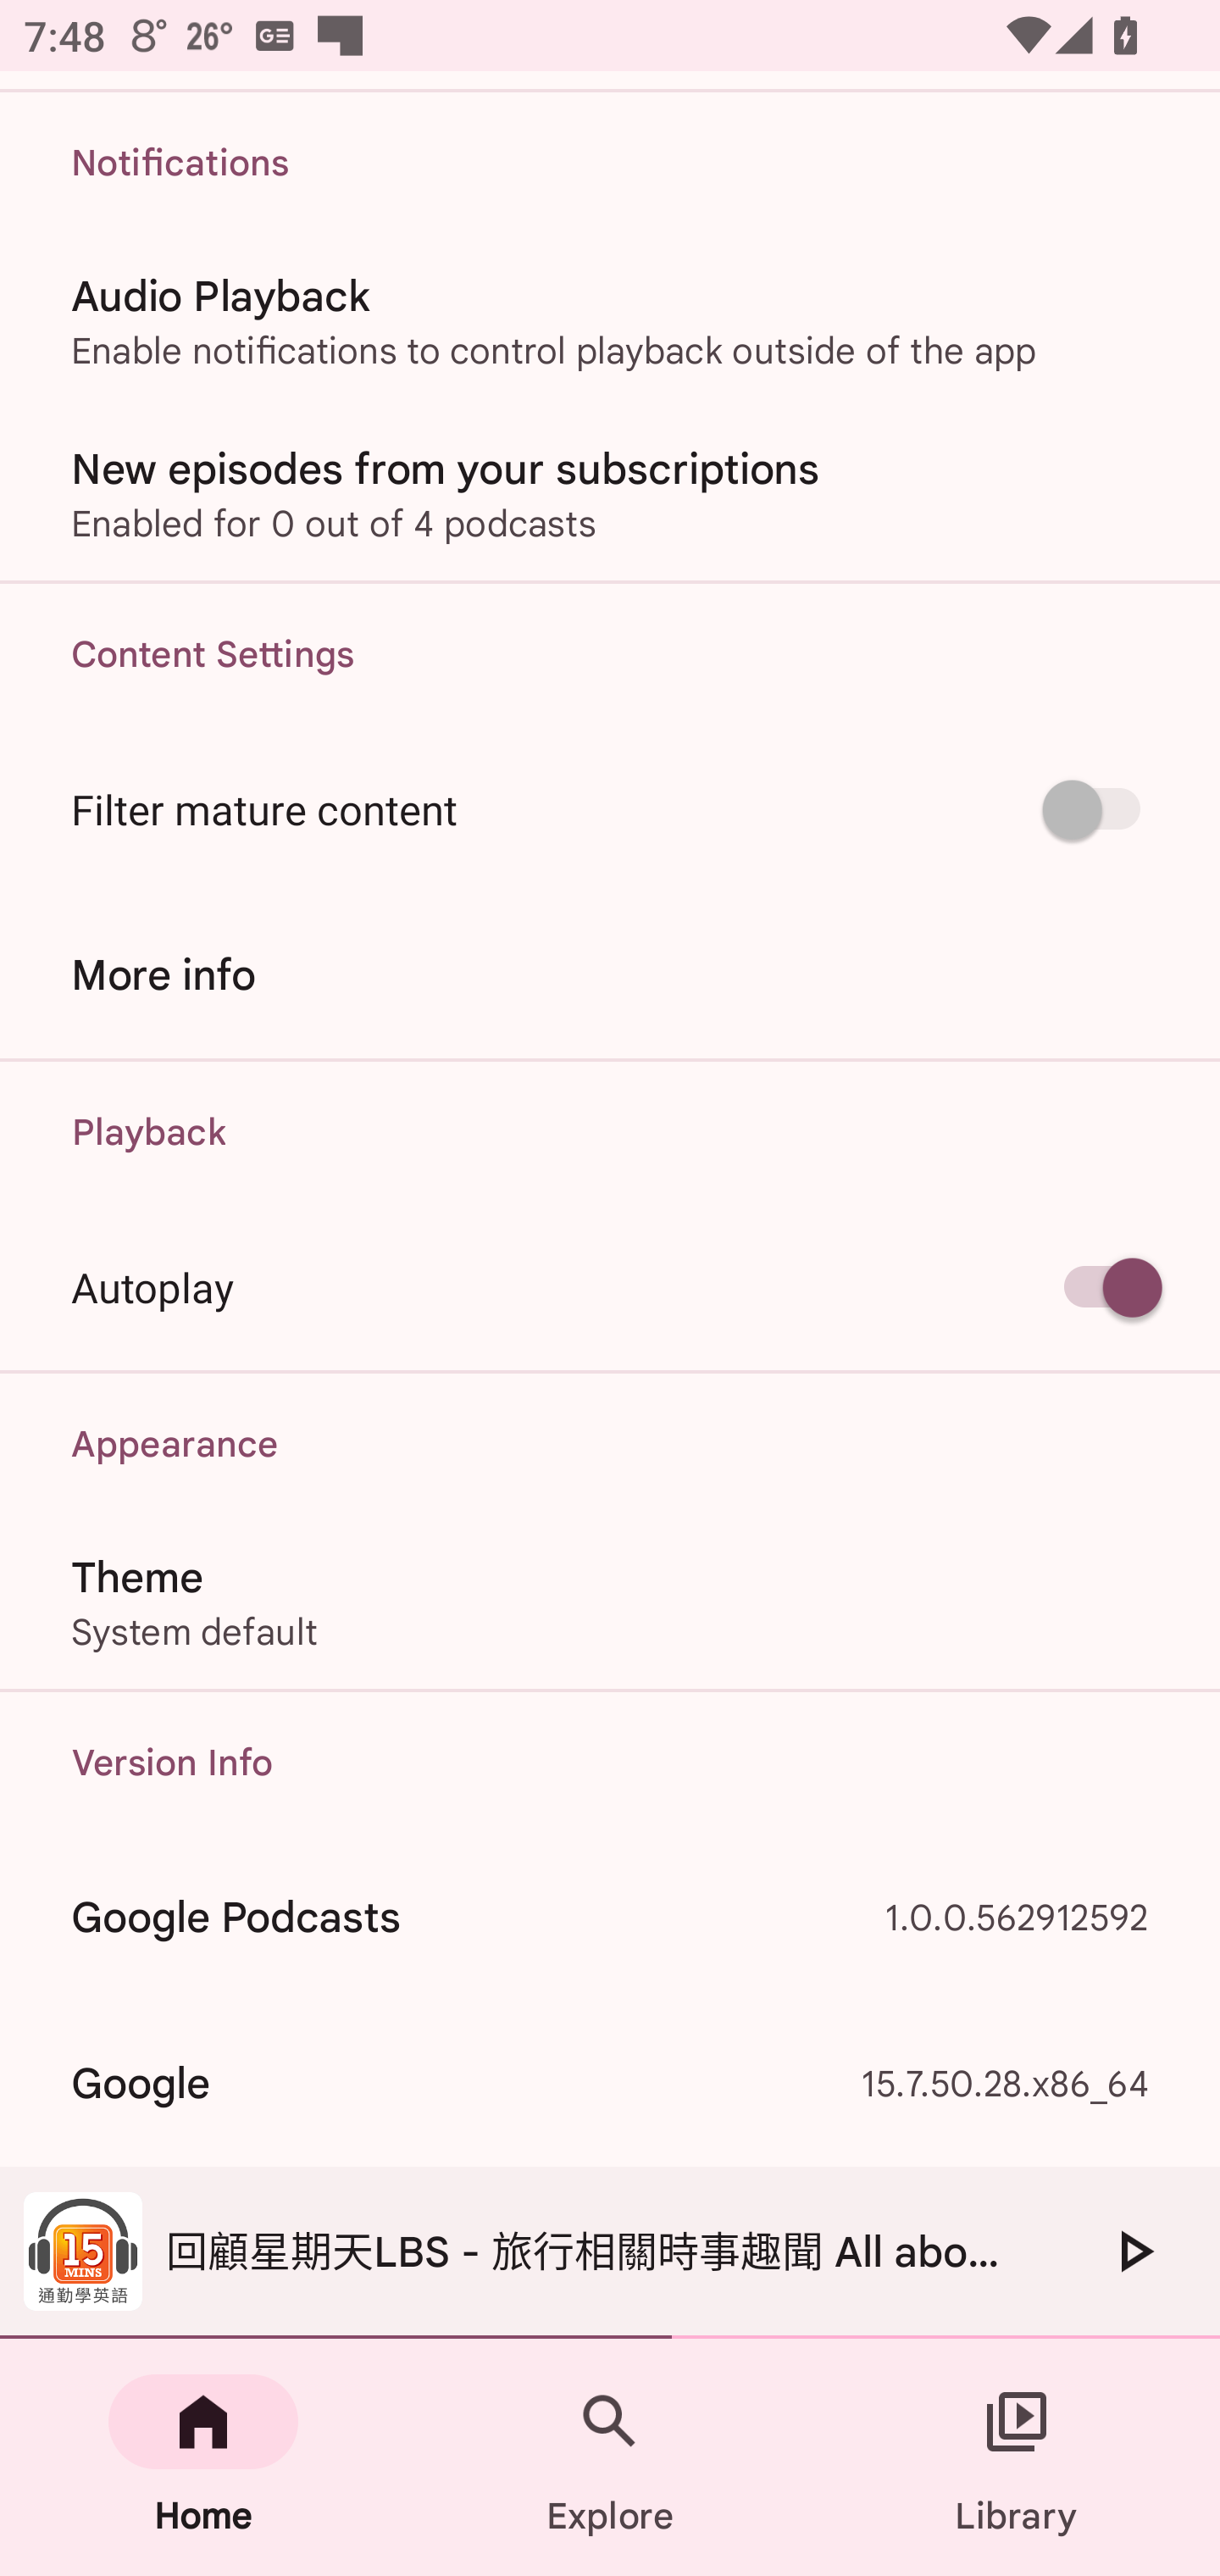 The width and height of the screenshot is (1220, 2576). Describe the element at coordinates (610, 974) in the screenshot. I see `More info` at that location.